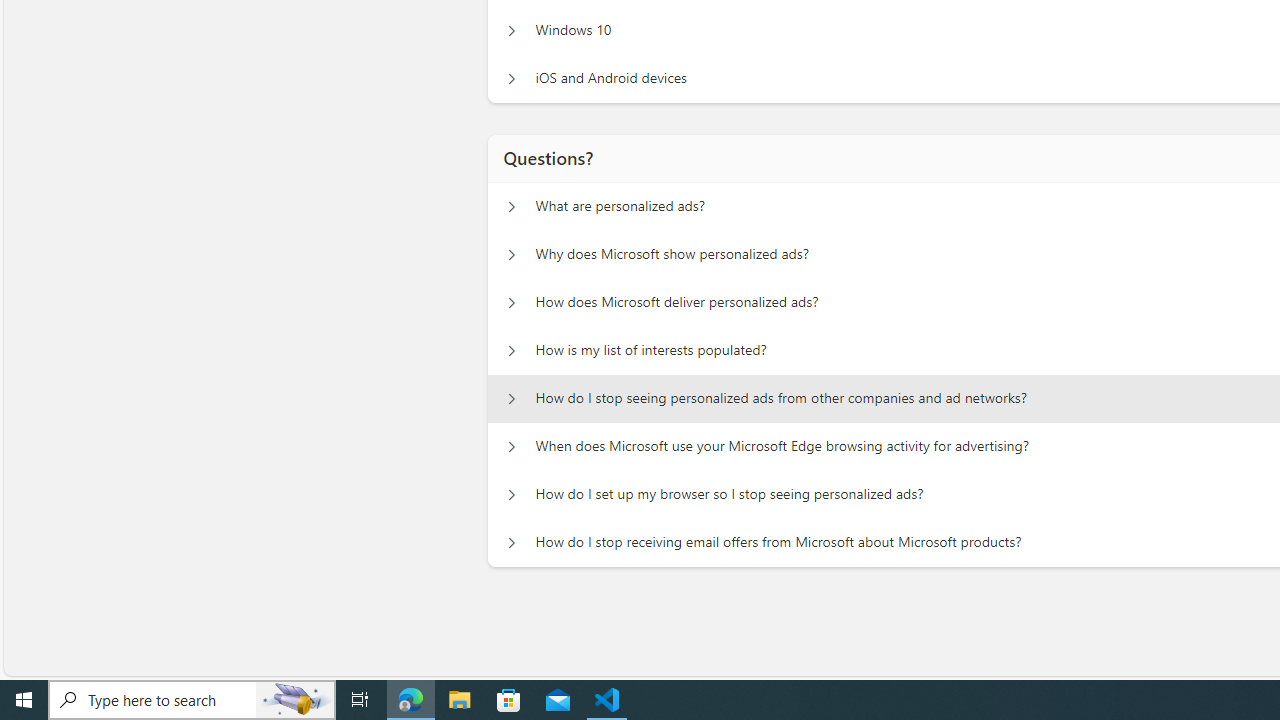  I want to click on Questions? How is my list of interests populated?, so click(511, 350).